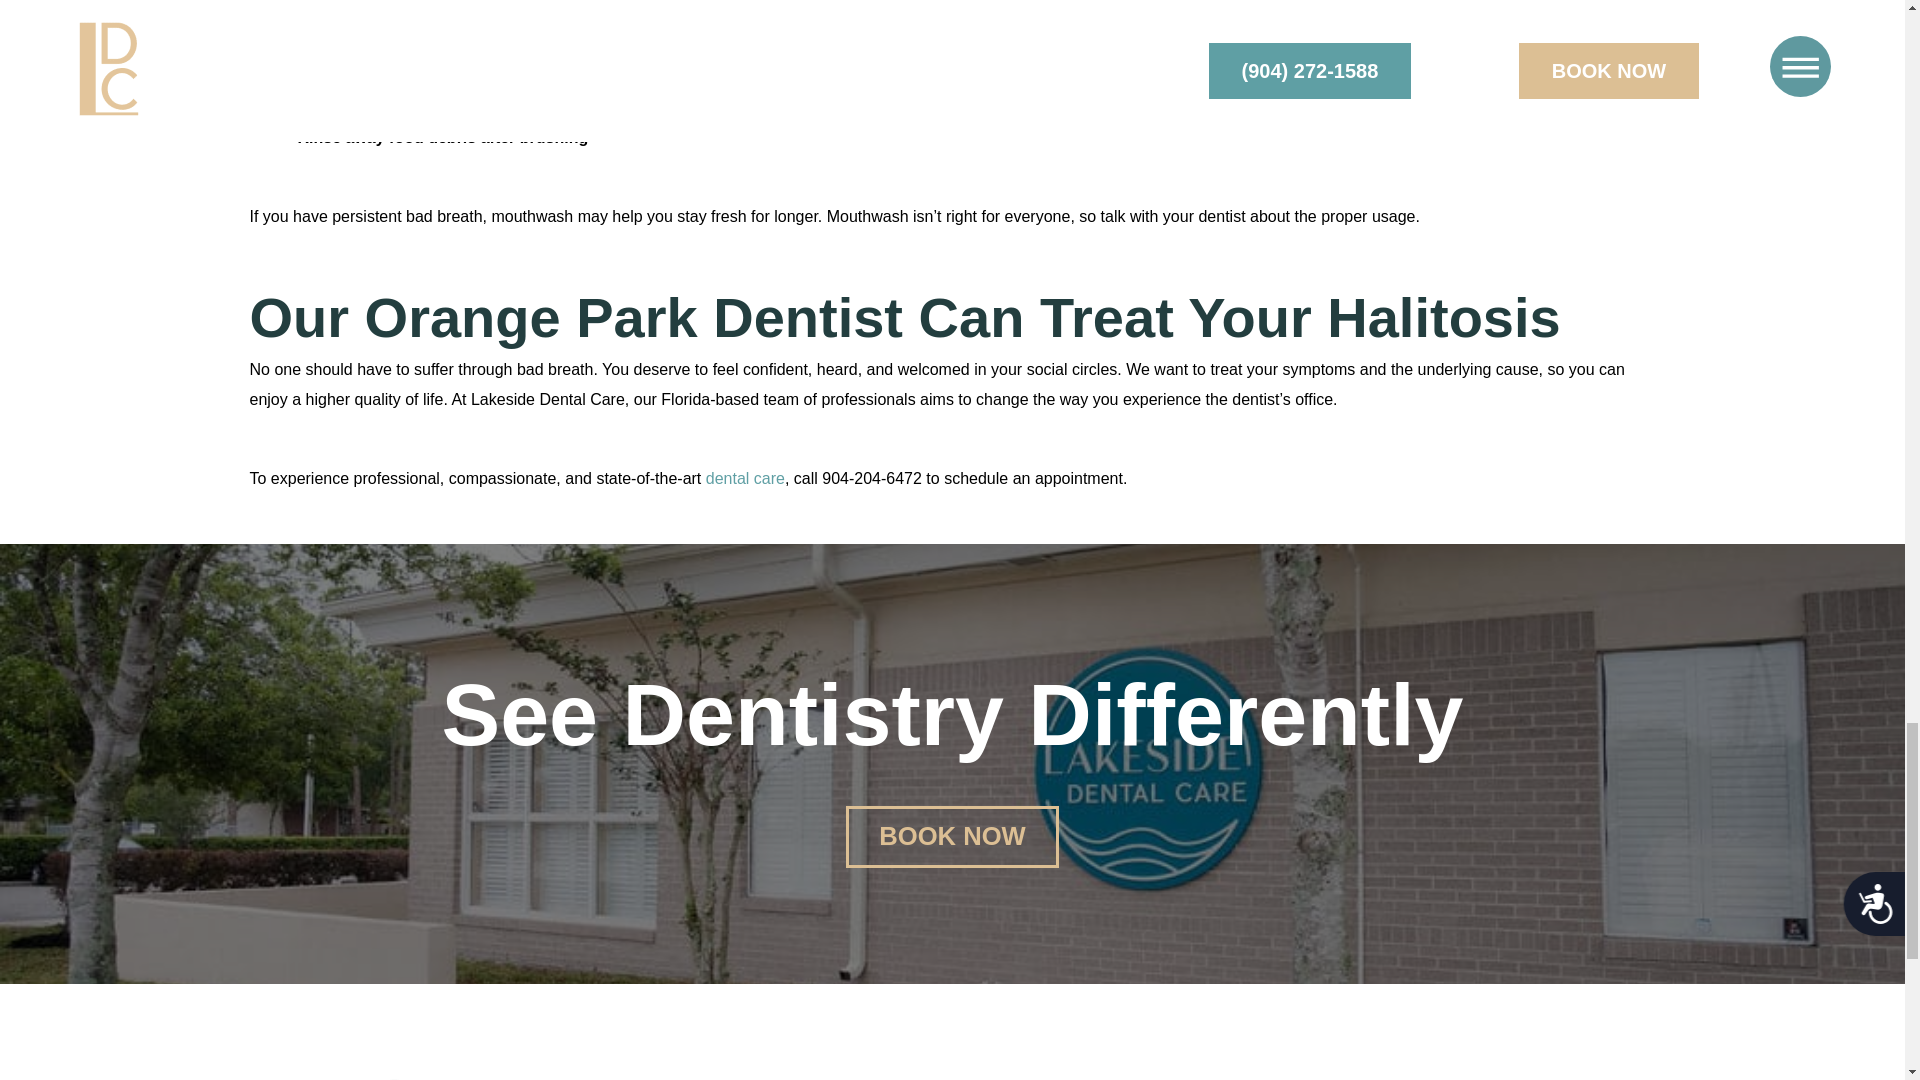  Describe the element at coordinates (746, 478) in the screenshot. I see `dental care` at that location.